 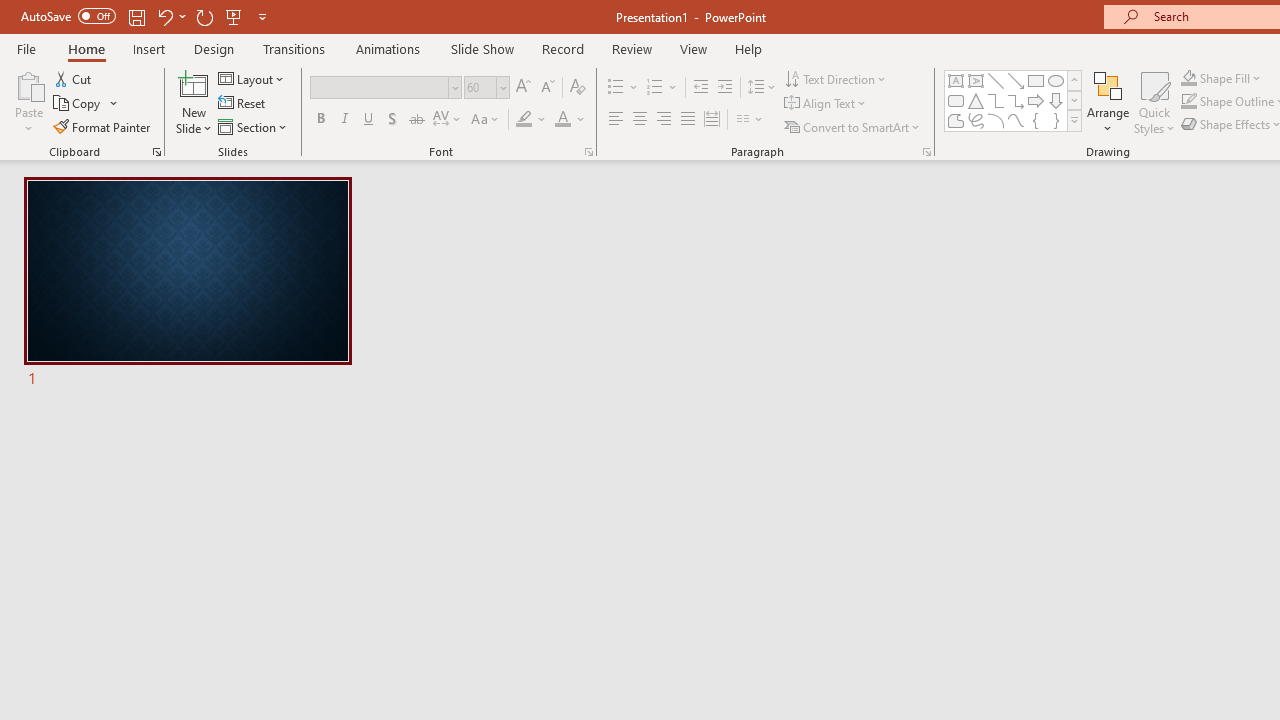 I want to click on Shape Fill Orange, Accent 2, so click(x=1188, y=78).